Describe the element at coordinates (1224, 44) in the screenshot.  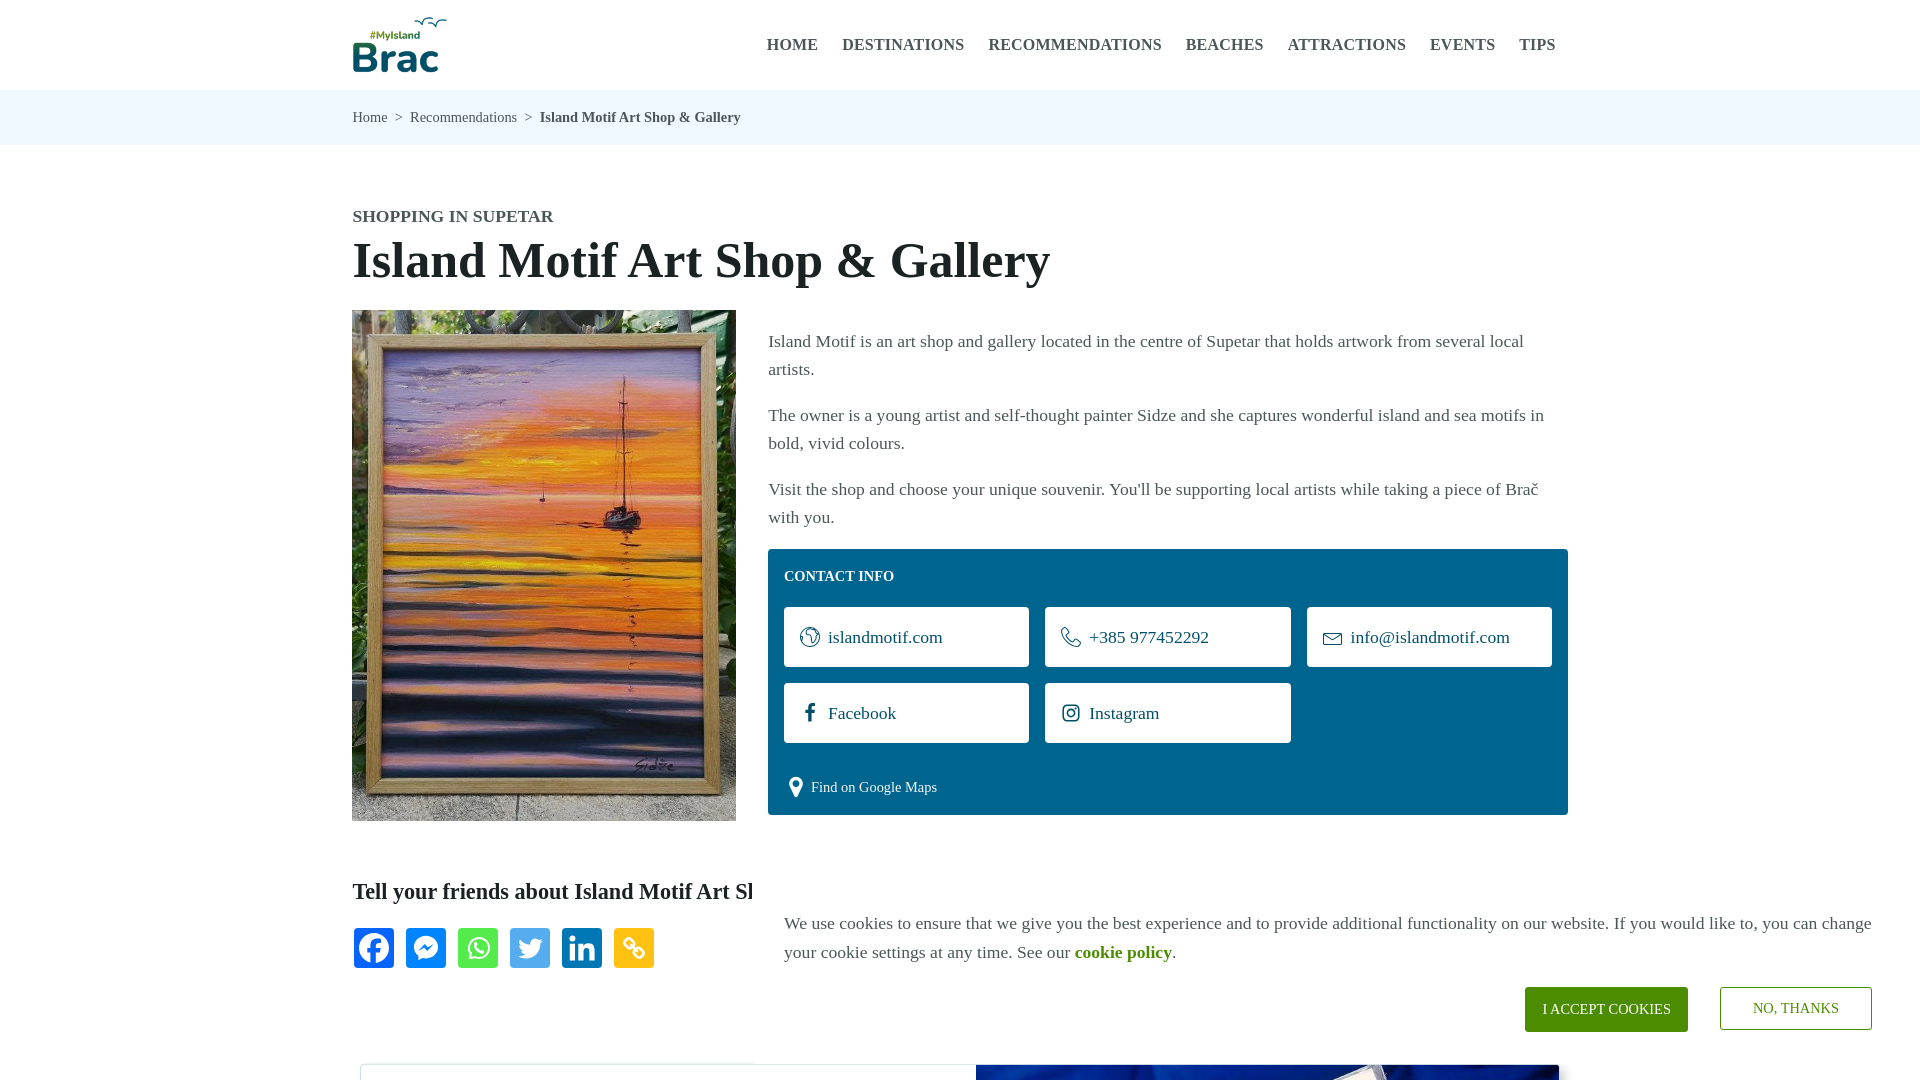
I see `BEACHES` at that location.